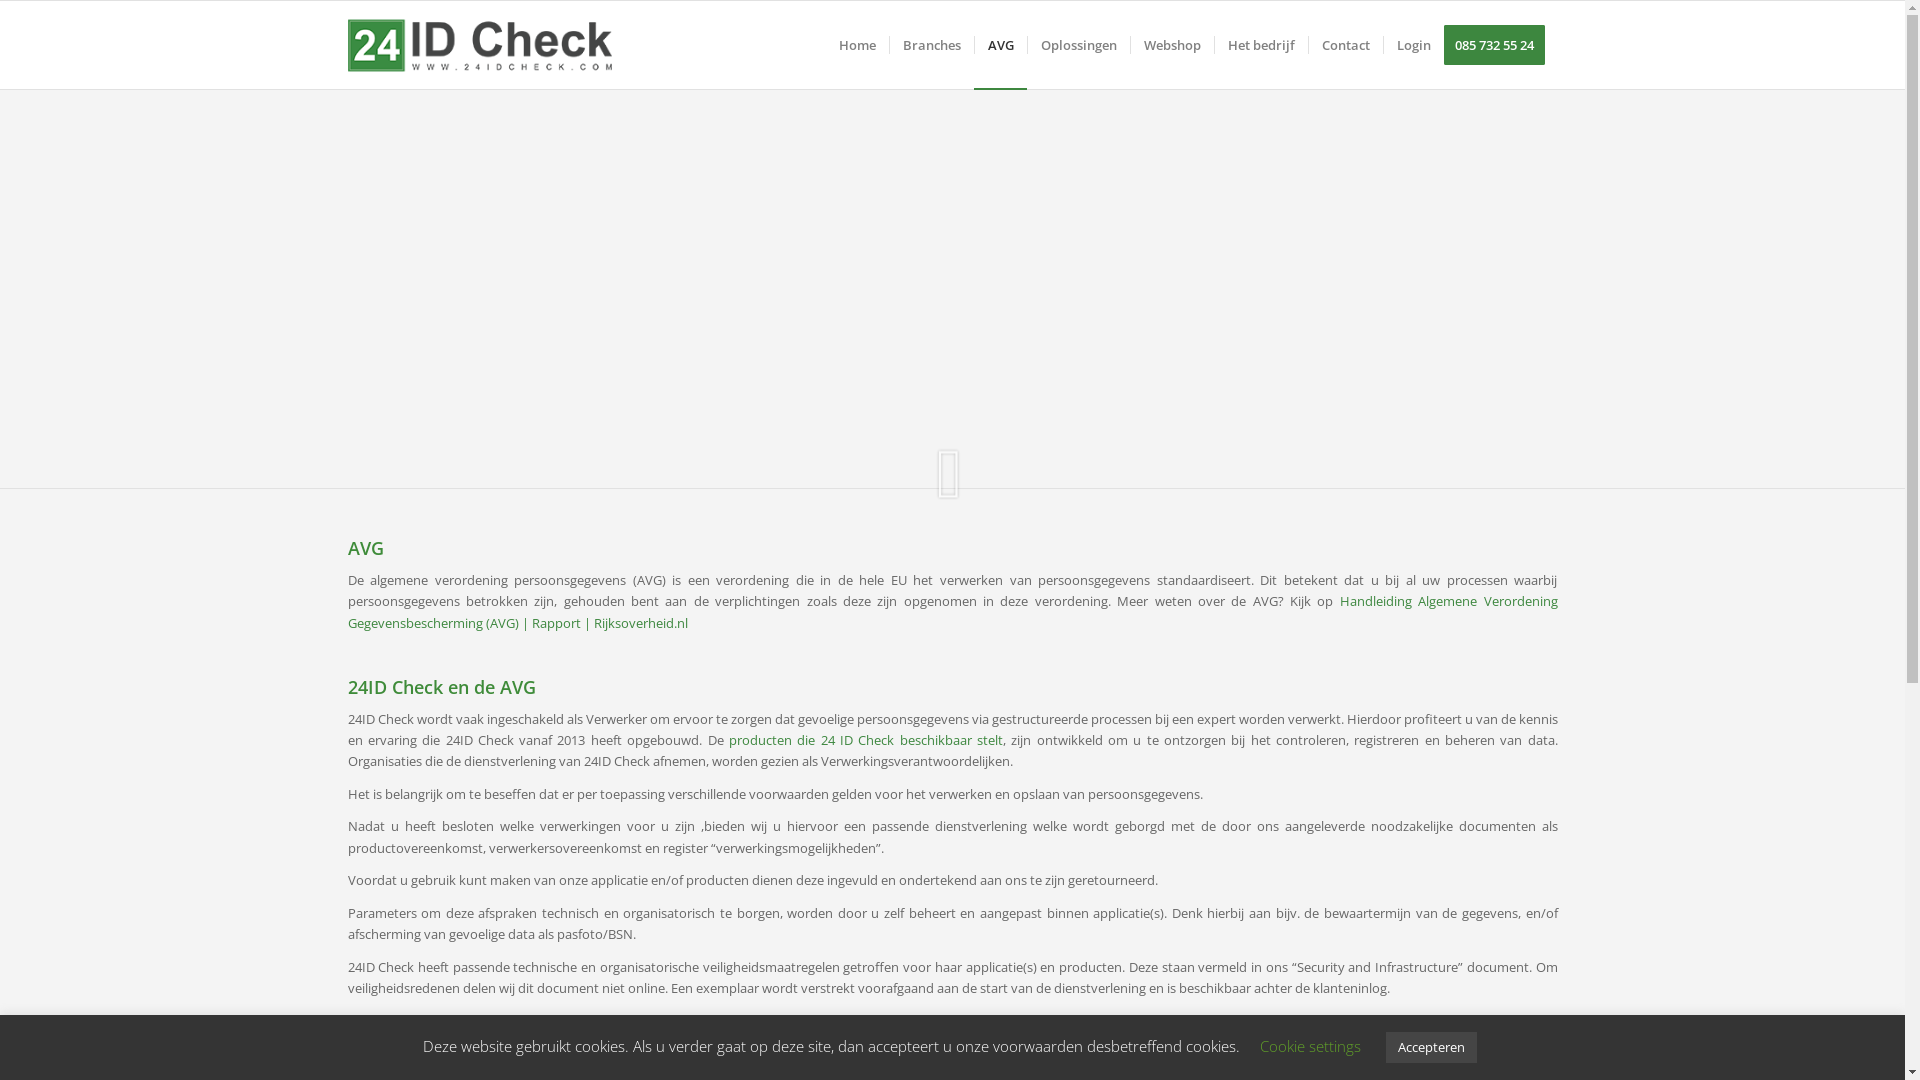 This screenshot has width=1920, height=1080. Describe the element at coordinates (1261, 45) in the screenshot. I see `Het bedrijf` at that location.